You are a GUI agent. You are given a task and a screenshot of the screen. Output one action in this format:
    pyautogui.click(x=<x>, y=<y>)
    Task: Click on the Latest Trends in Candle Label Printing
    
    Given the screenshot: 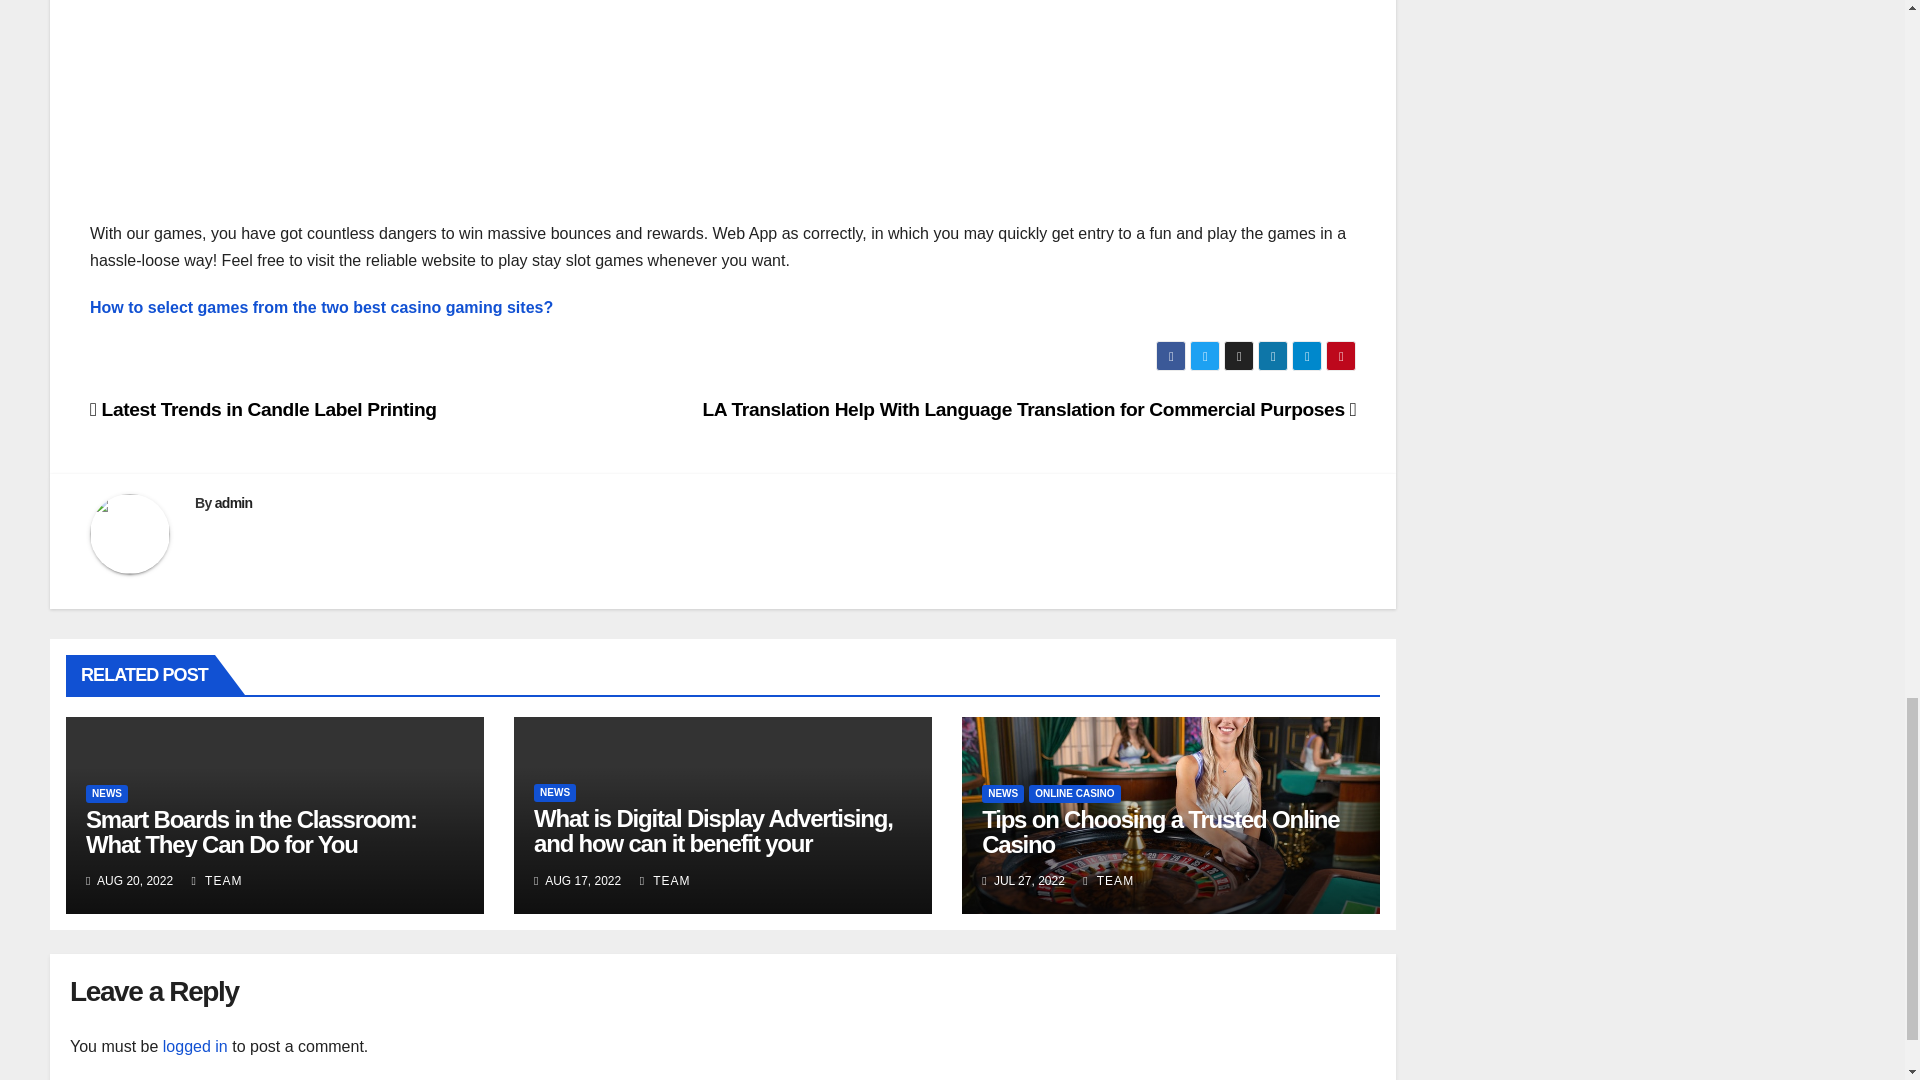 What is the action you would take?
    pyautogui.click(x=264, y=409)
    